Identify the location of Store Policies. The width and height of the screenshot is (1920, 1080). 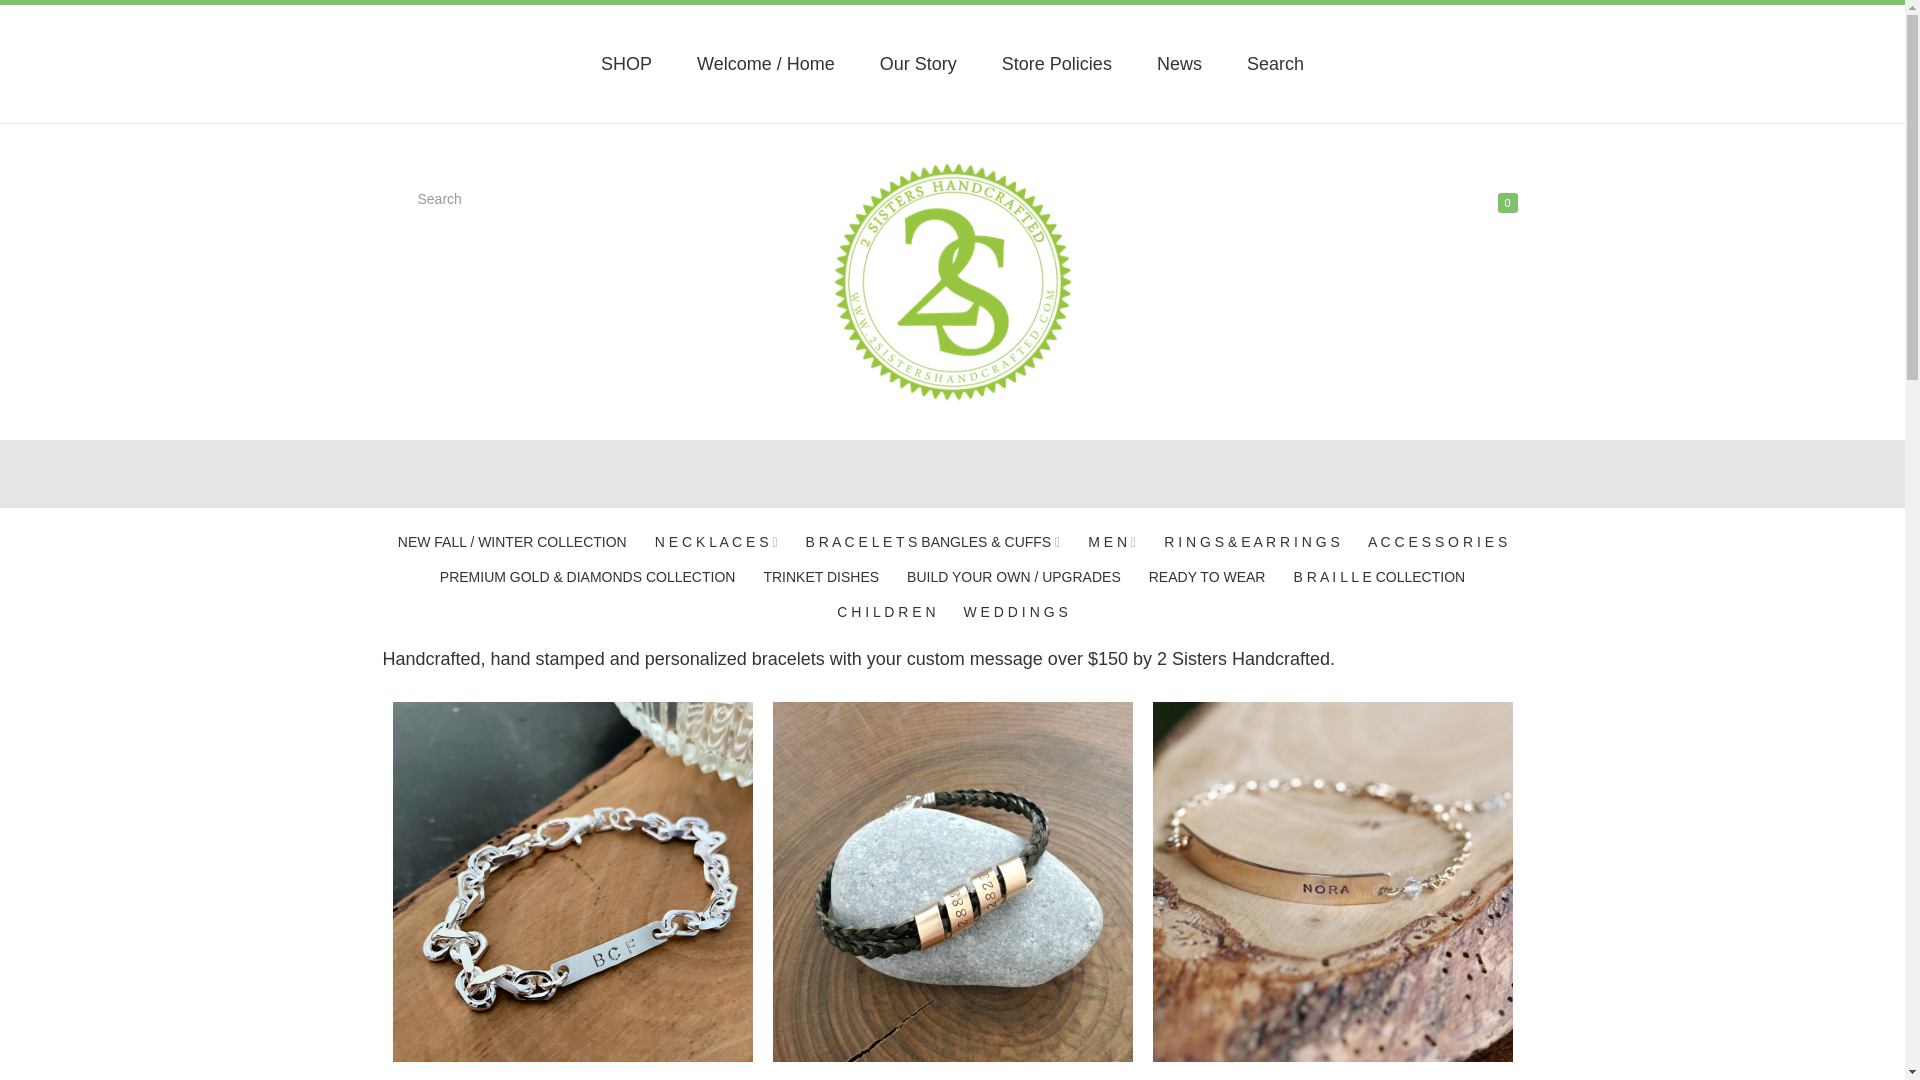
(1057, 64).